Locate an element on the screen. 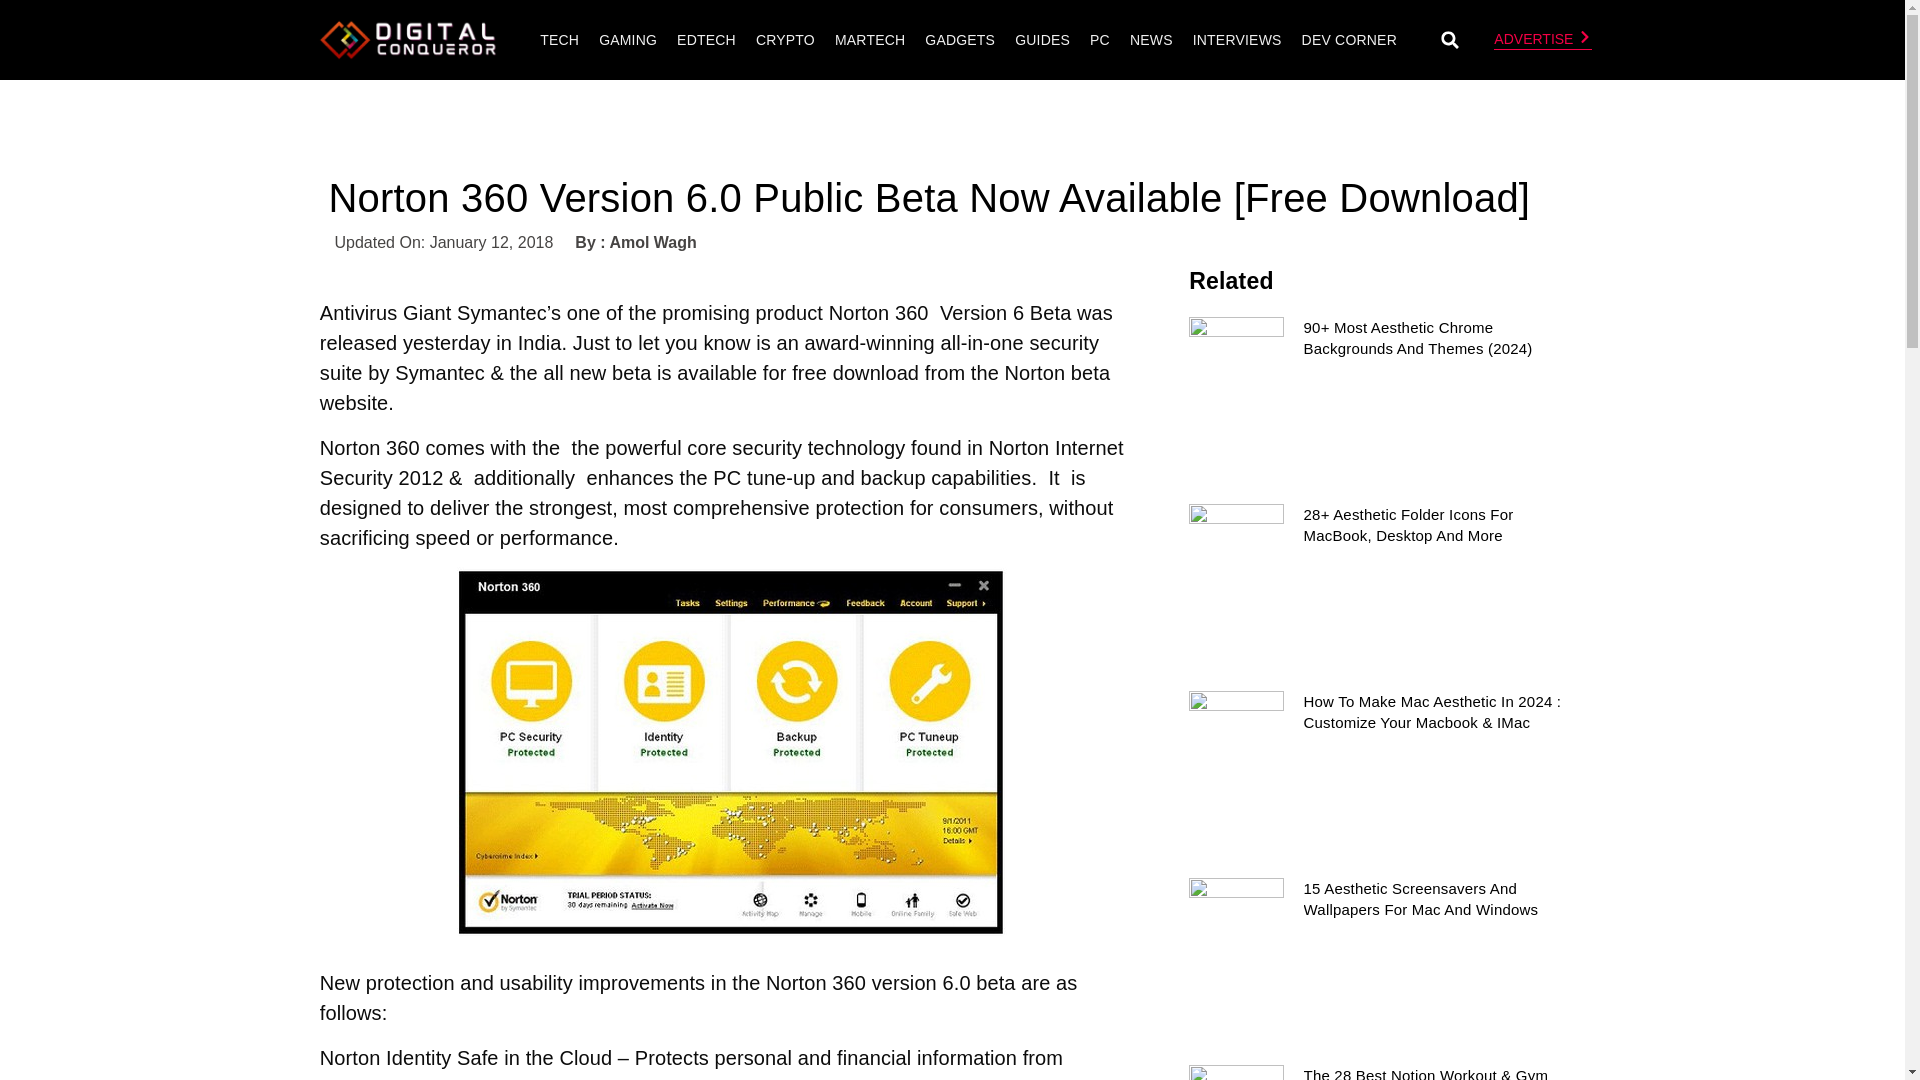 The height and width of the screenshot is (1080, 1920). CRYPTO is located at coordinates (784, 40).